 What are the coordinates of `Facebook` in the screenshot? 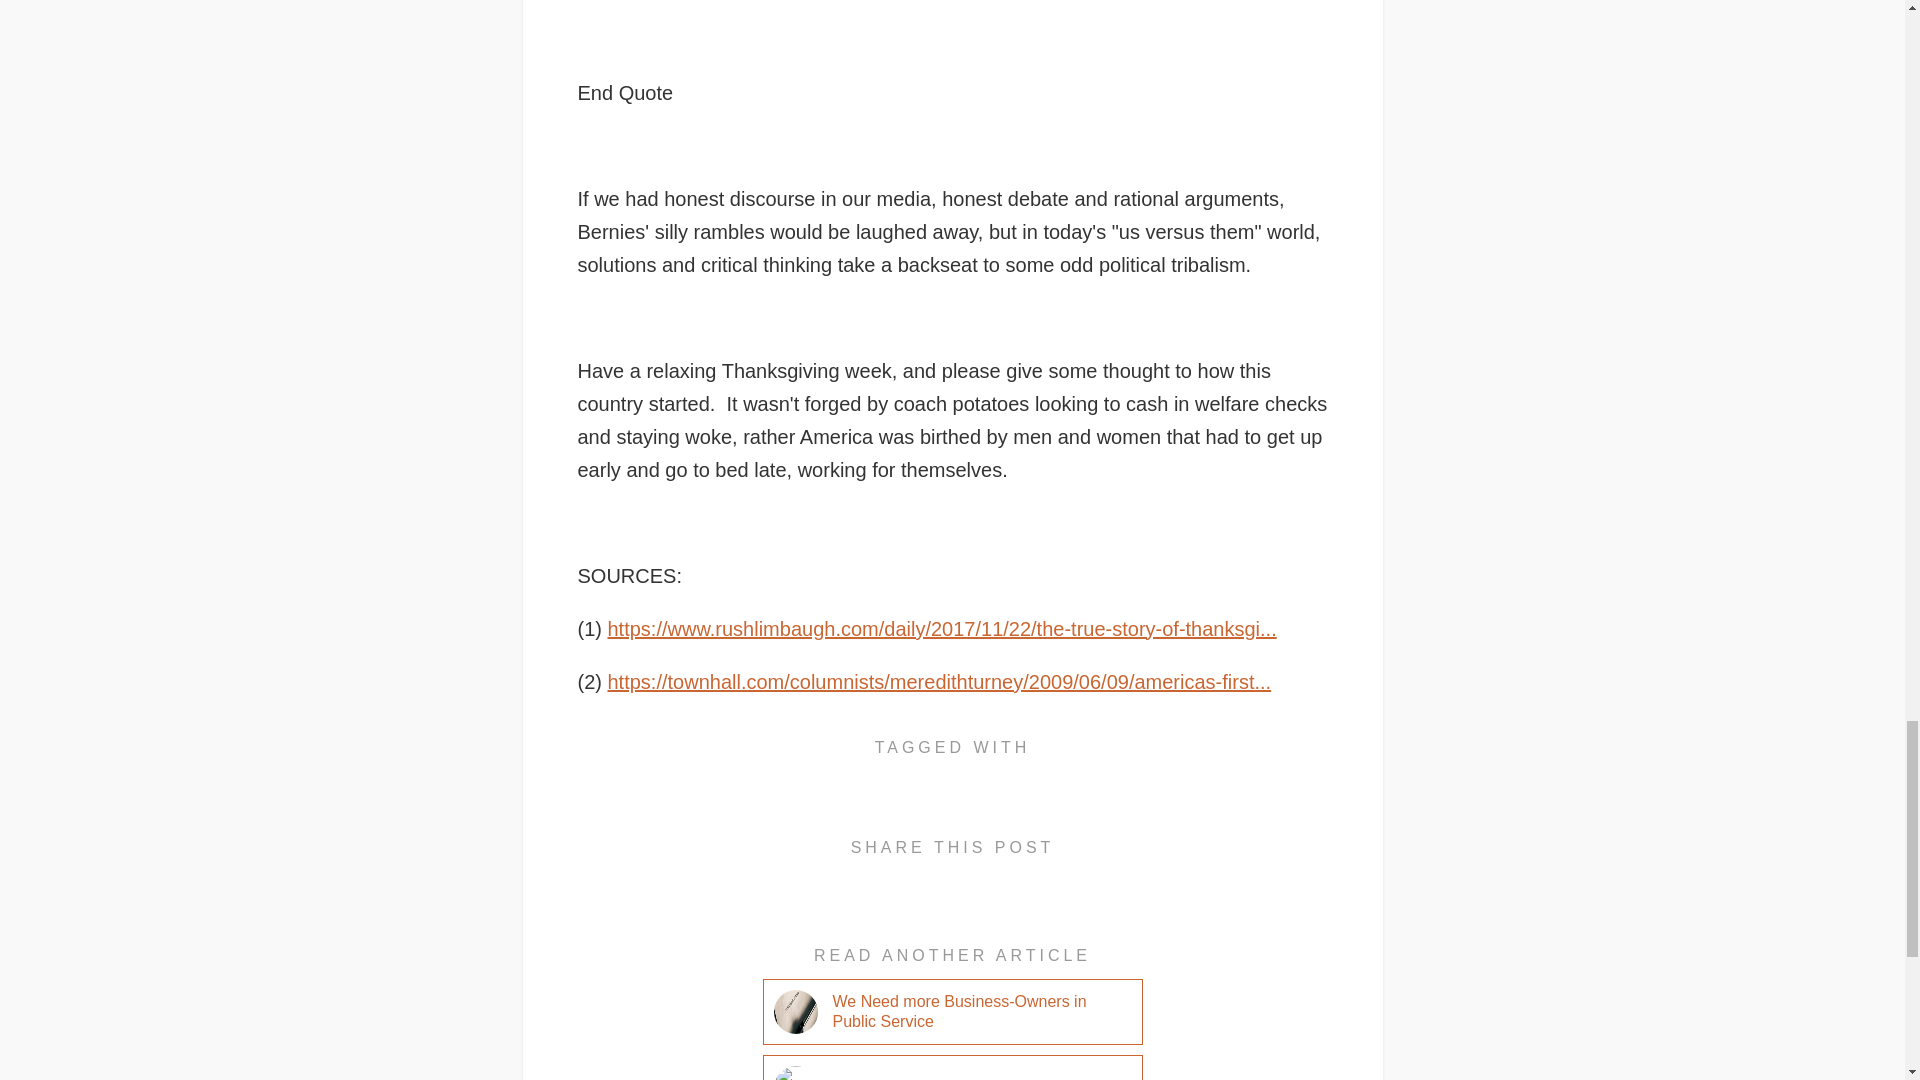 It's located at (878, 881).